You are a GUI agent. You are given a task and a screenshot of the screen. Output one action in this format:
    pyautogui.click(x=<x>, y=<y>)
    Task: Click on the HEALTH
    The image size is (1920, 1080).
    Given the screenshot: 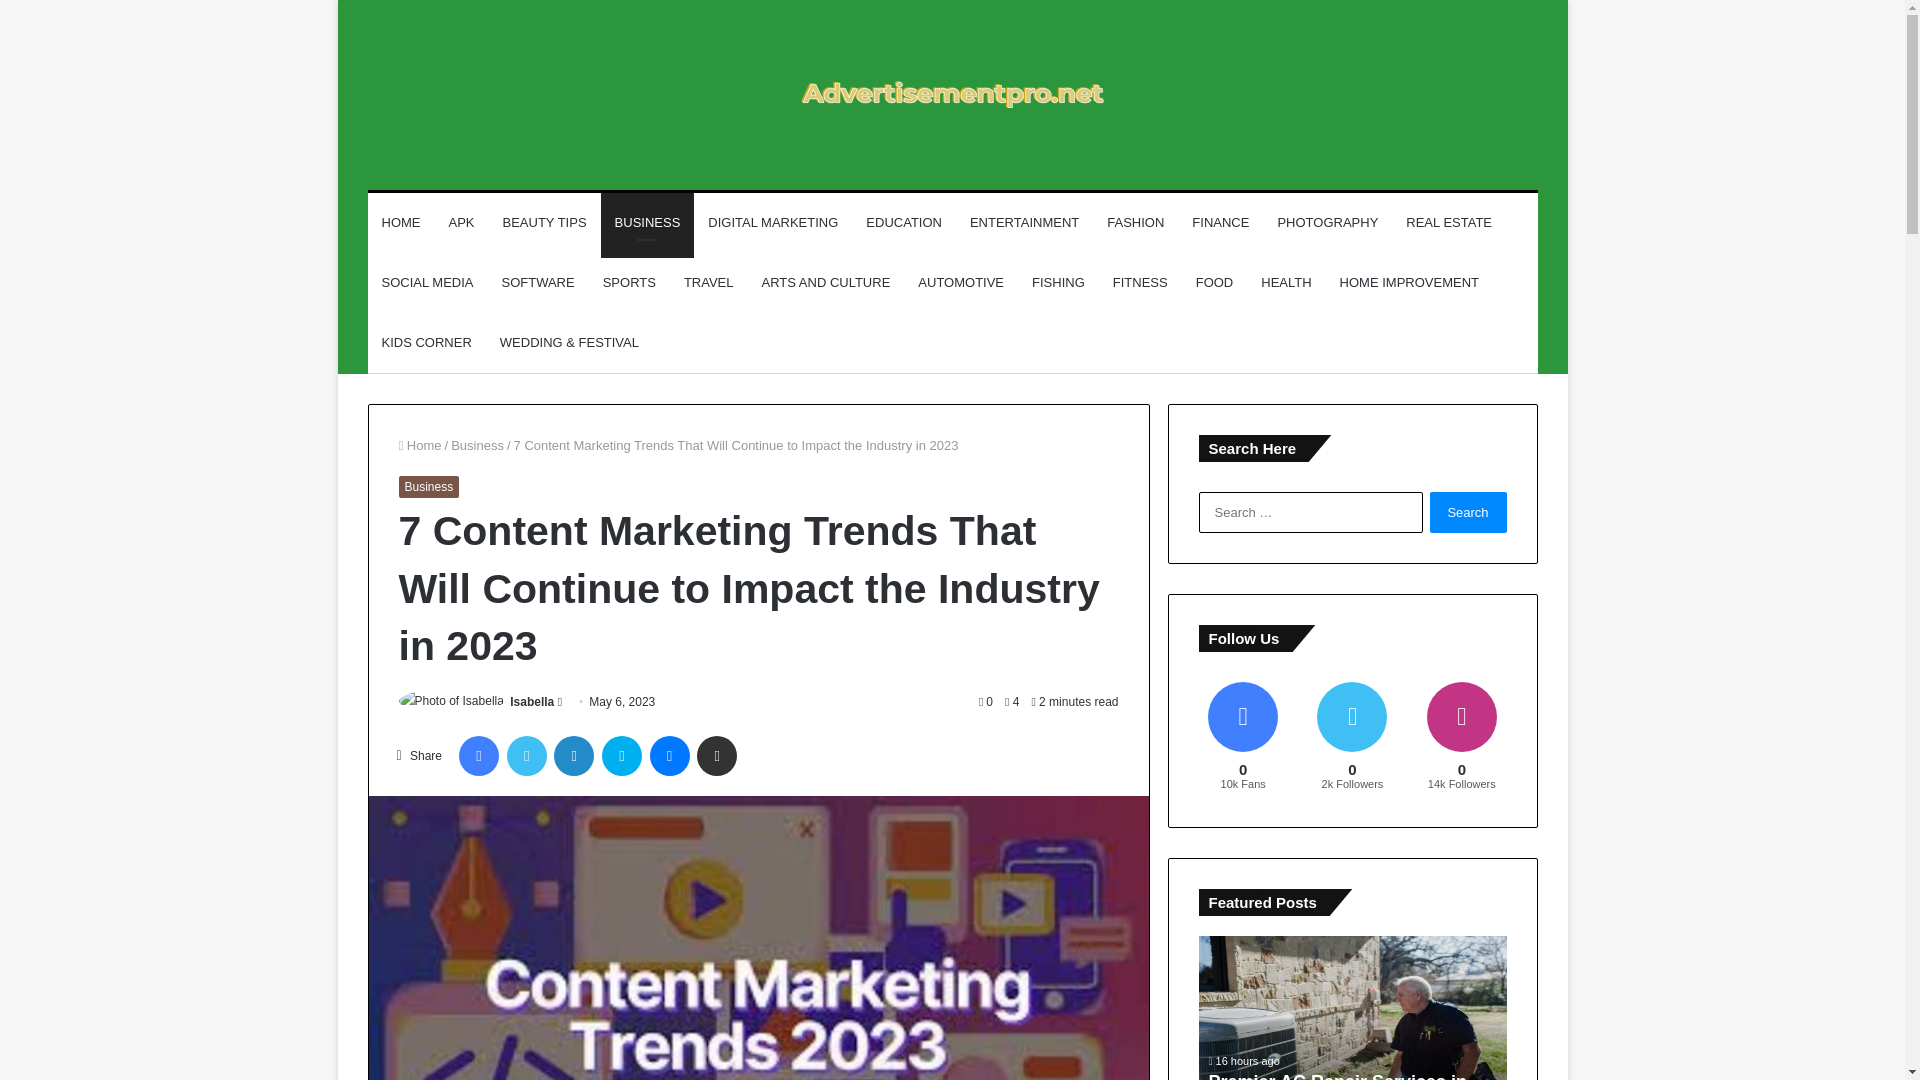 What is the action you would take?
    pyautogui.click(x=1285, y=282)
    